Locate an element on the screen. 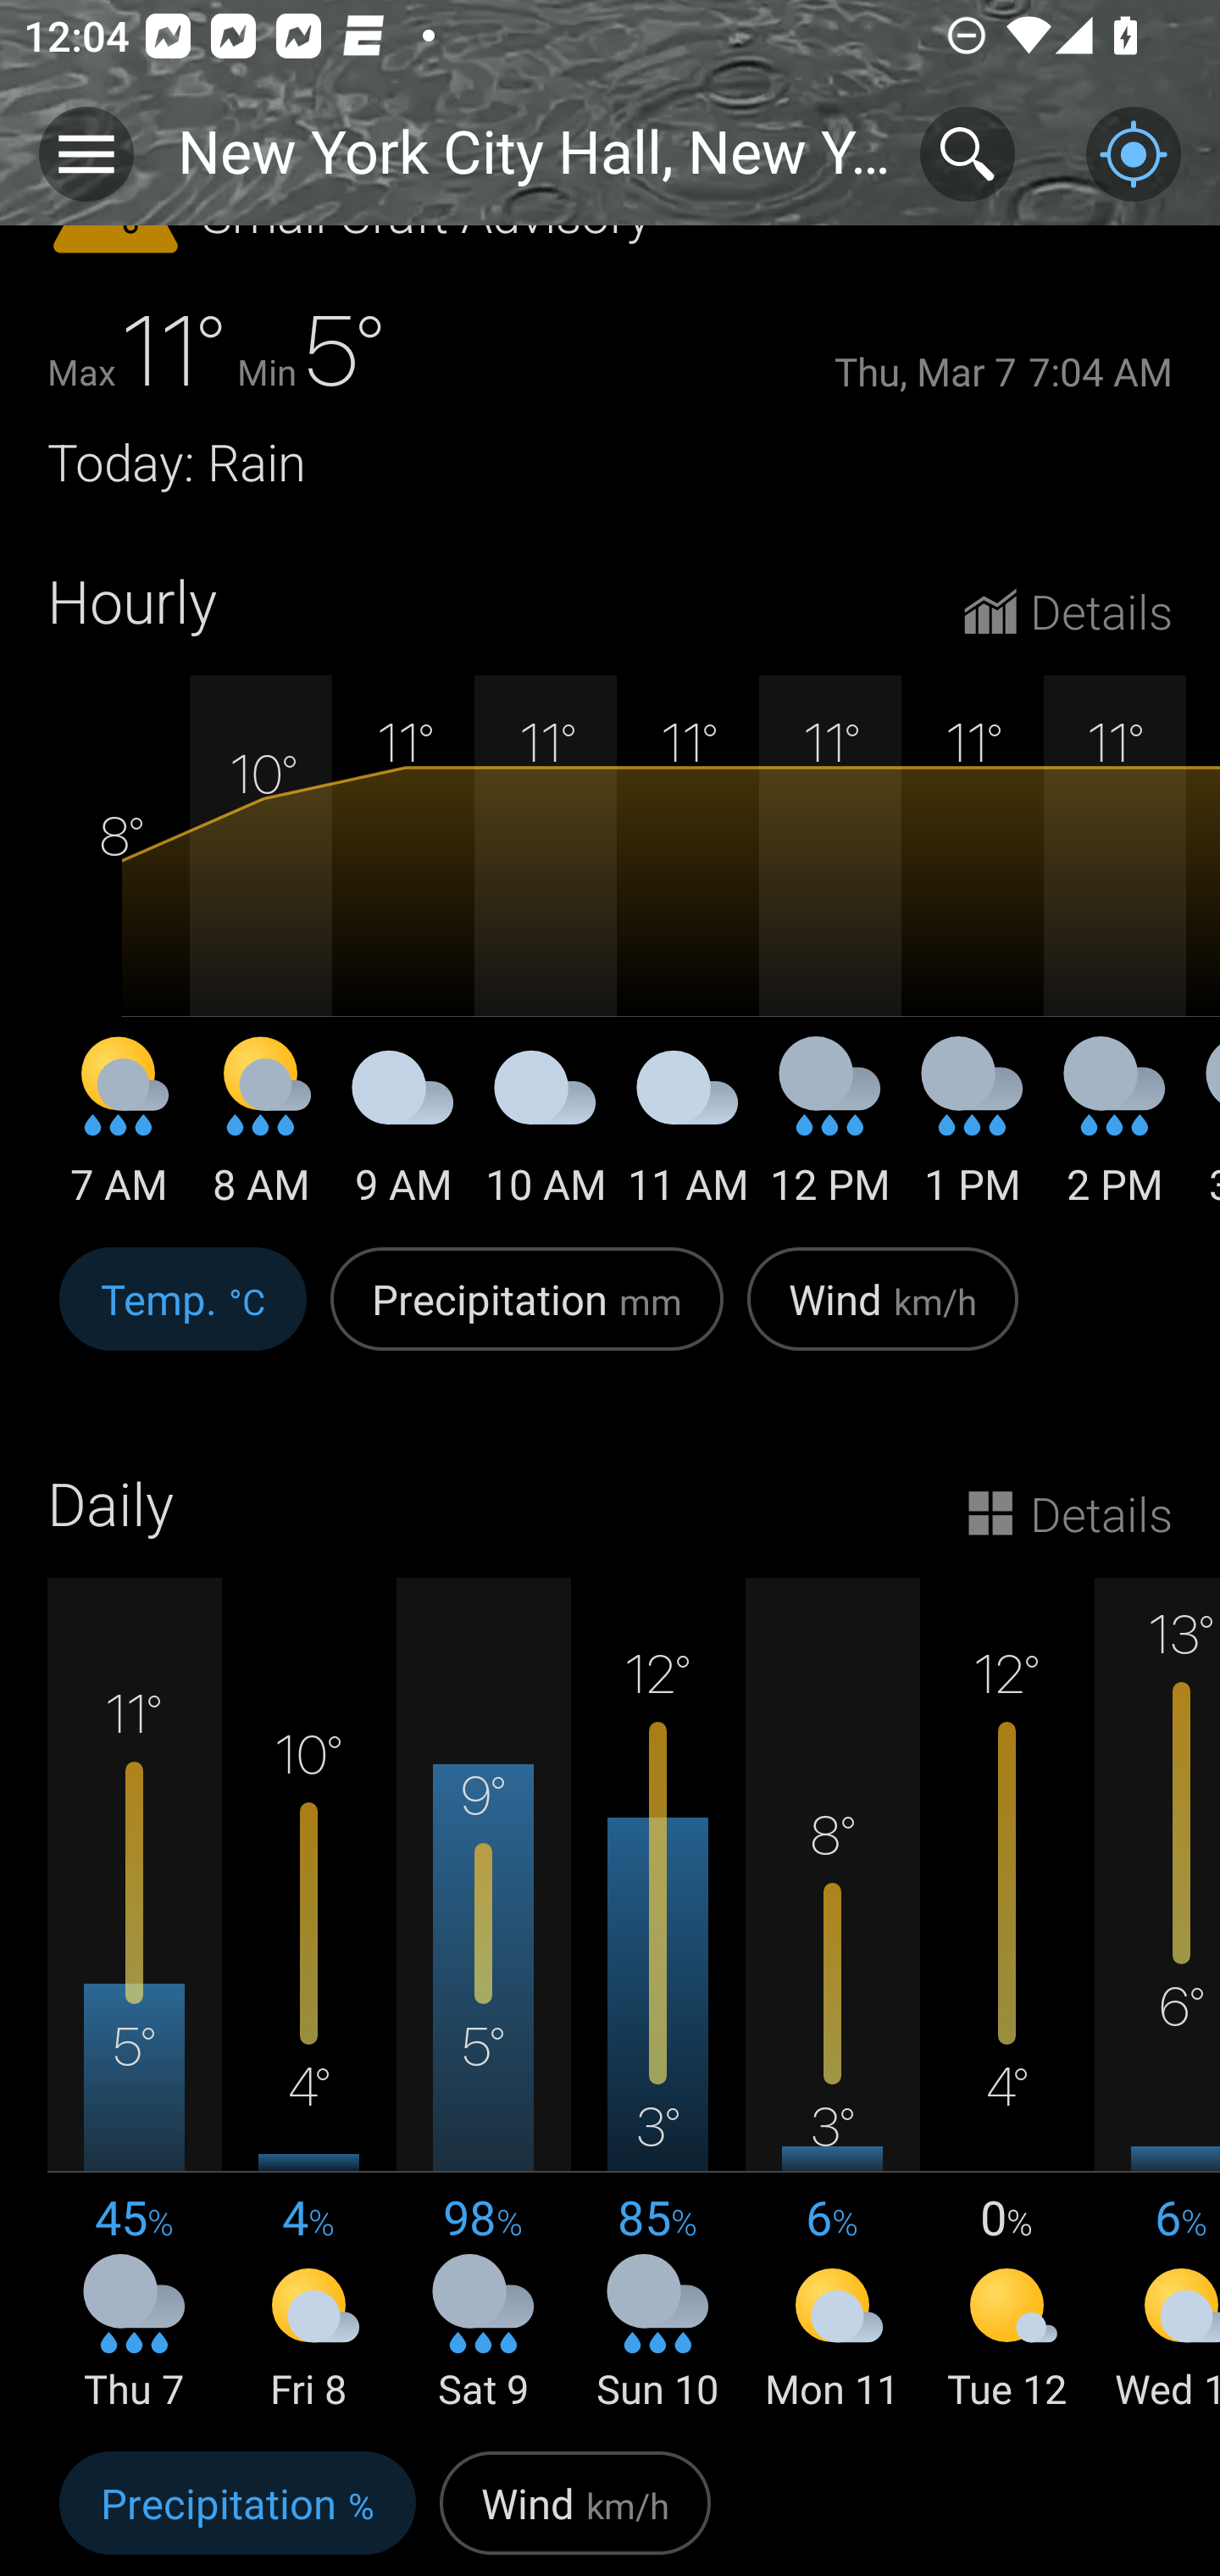 This screenshot has width=1220, height=2576. 1 PM is located at coordinates (973, 1134).